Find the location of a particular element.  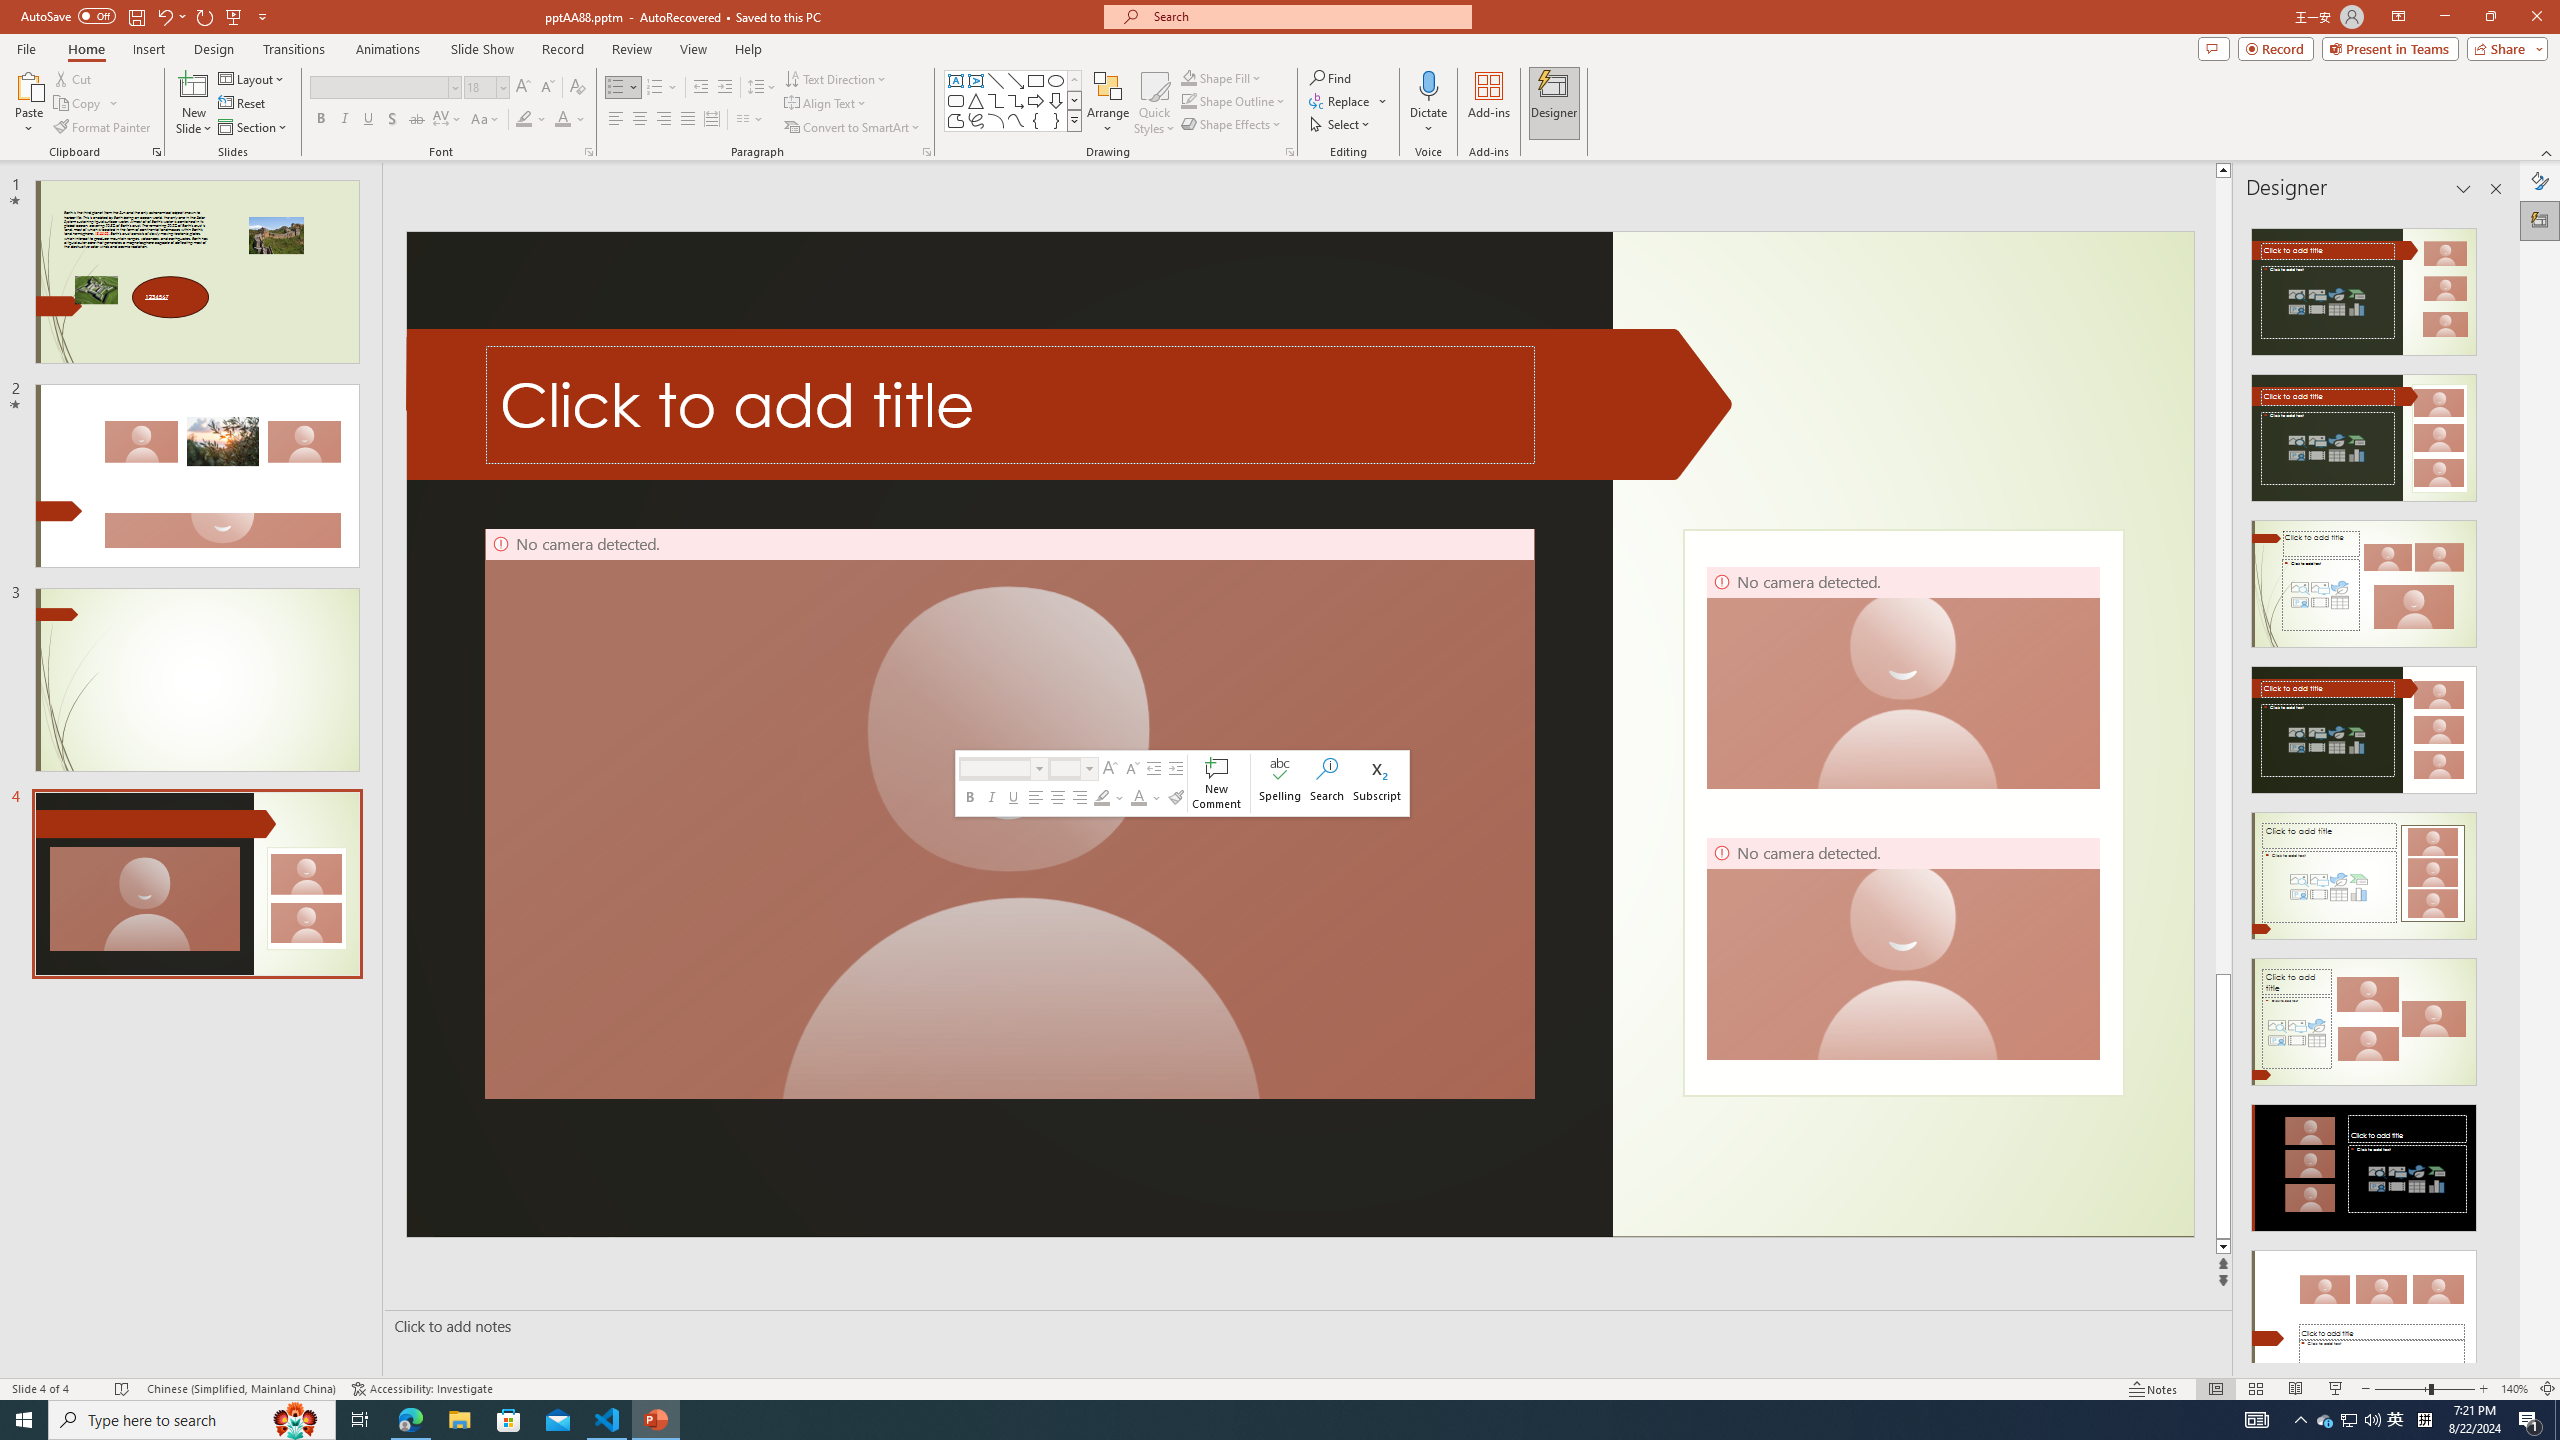

Numbering is located at coordinates (655, 88).